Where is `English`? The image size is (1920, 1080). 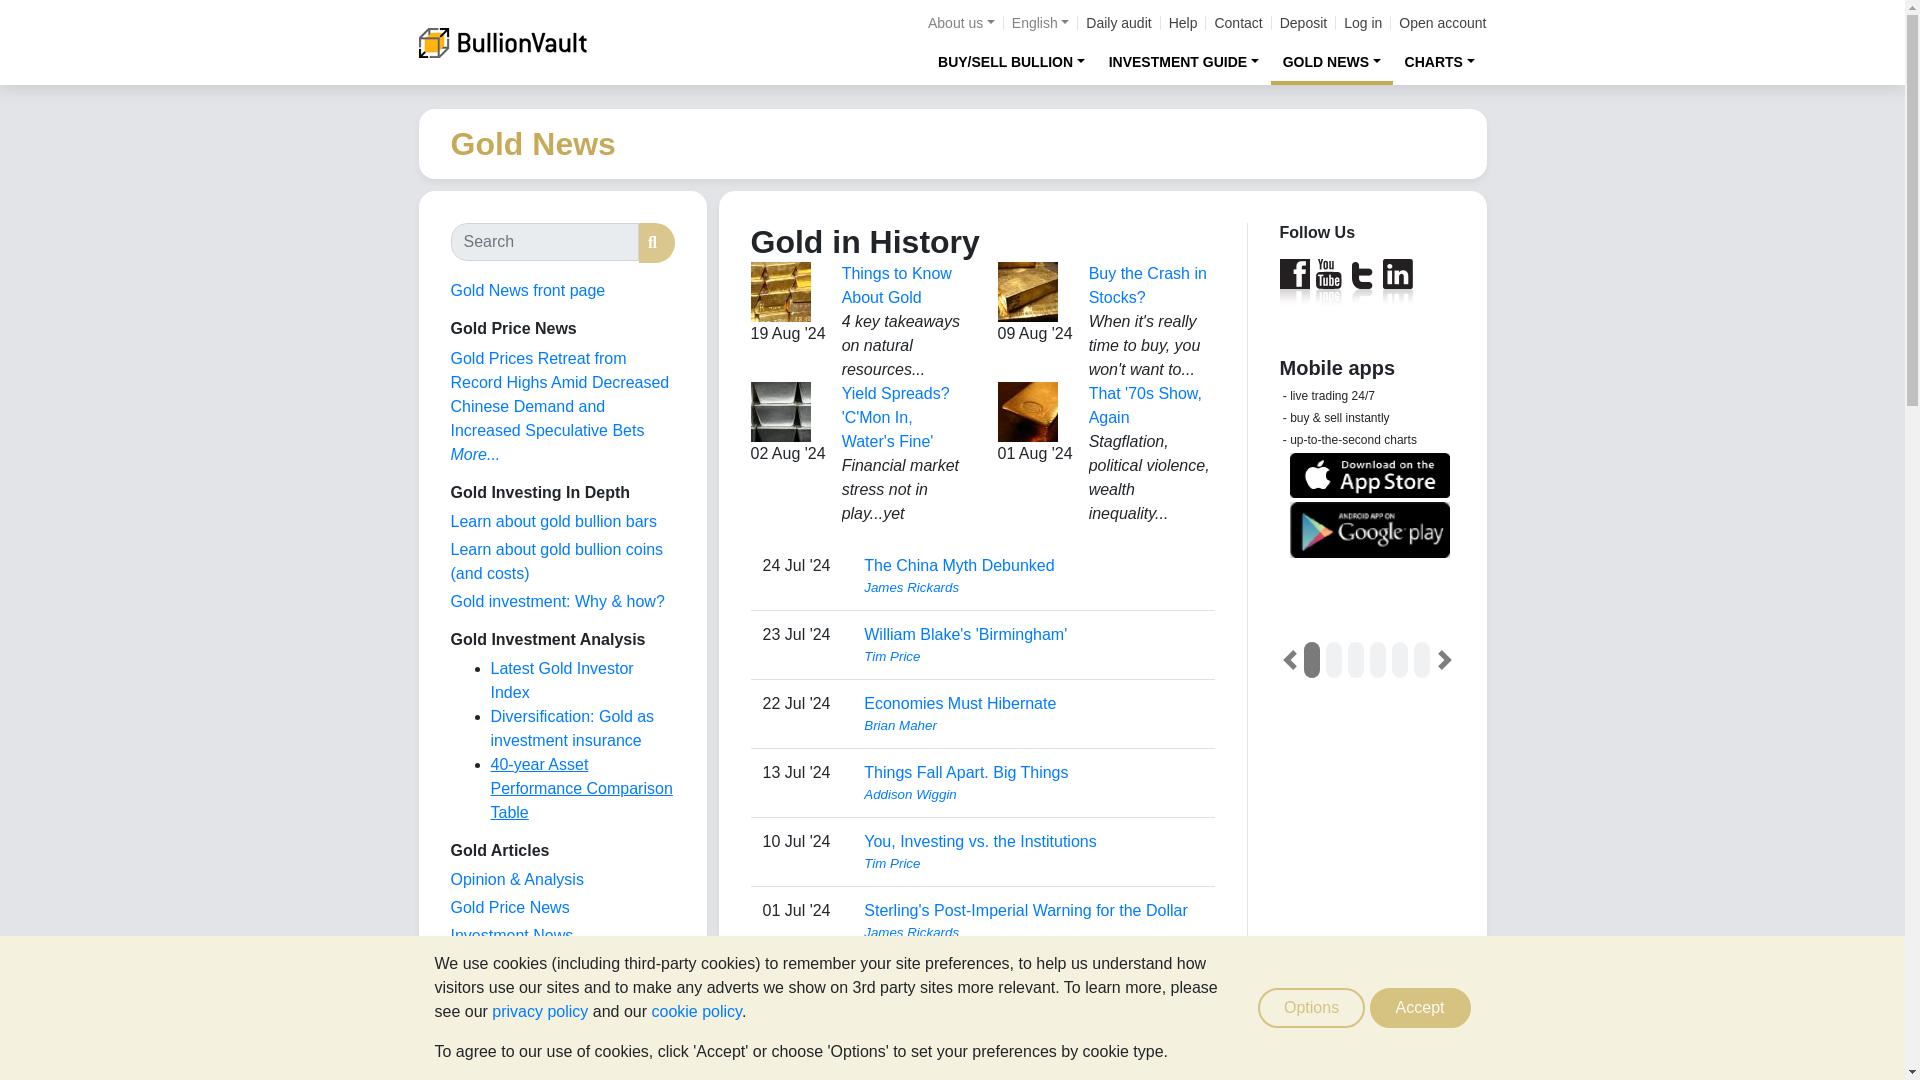 English is located at coordinates (1040, 23).